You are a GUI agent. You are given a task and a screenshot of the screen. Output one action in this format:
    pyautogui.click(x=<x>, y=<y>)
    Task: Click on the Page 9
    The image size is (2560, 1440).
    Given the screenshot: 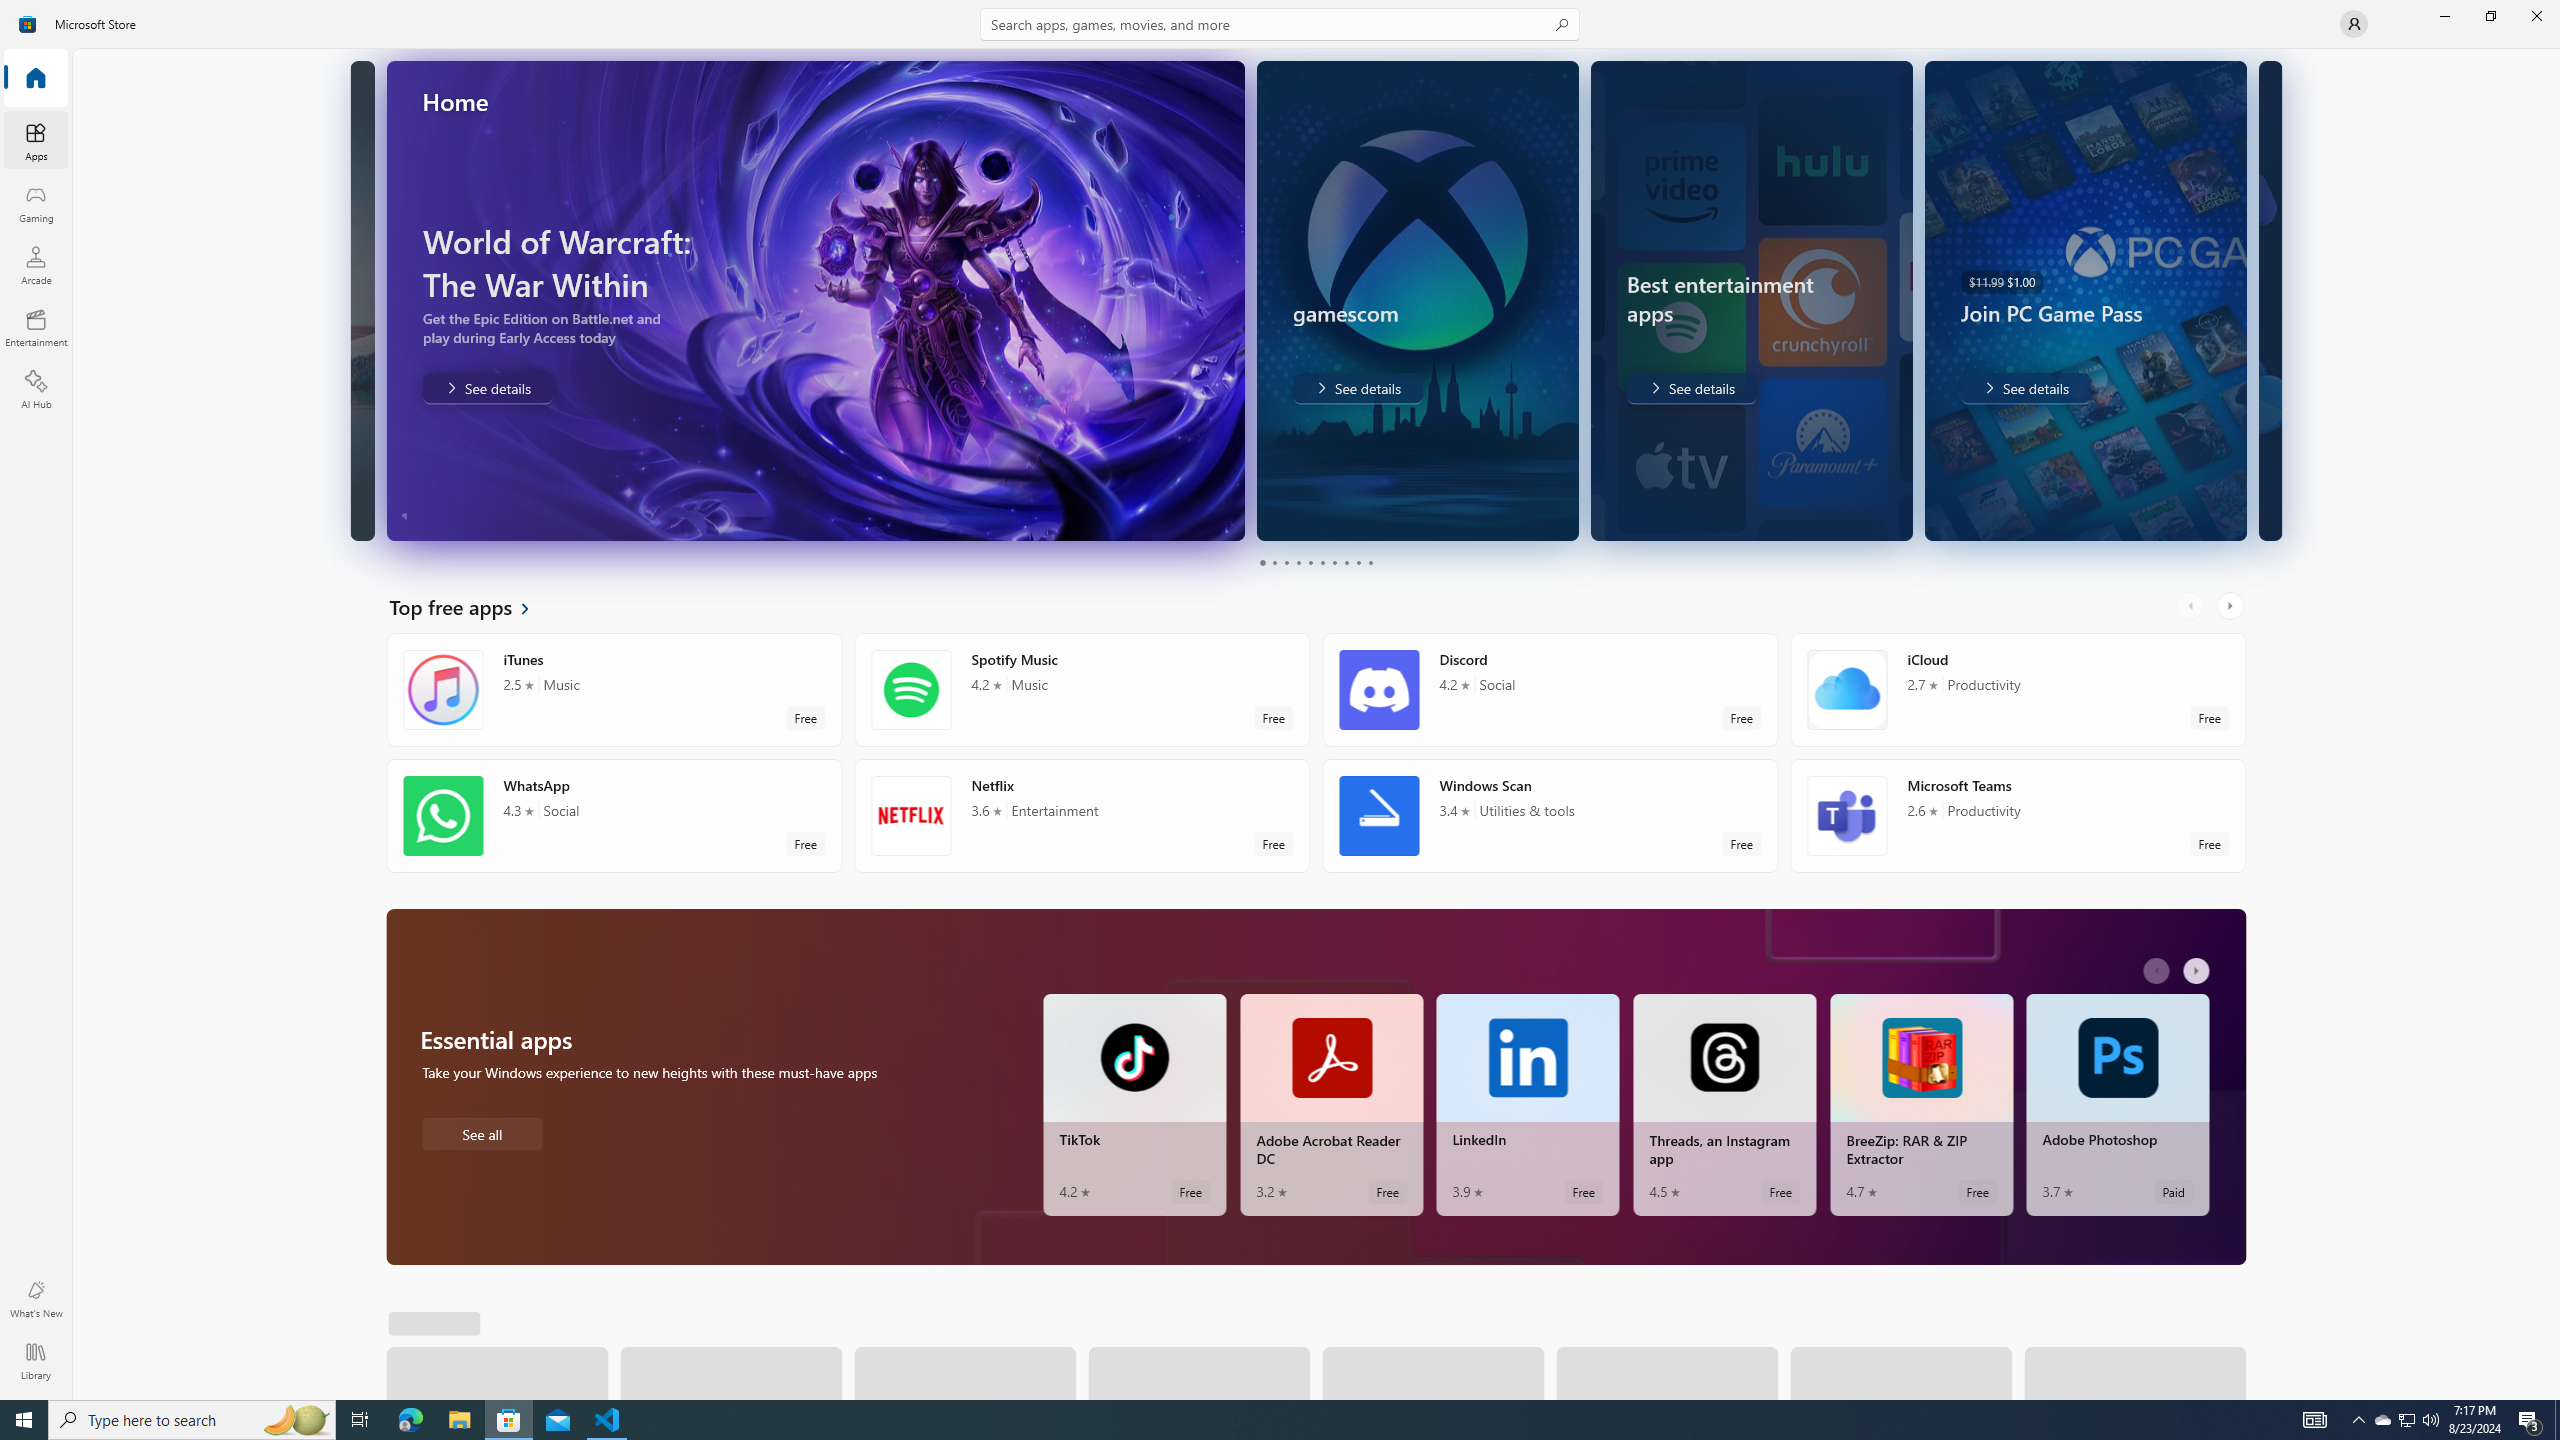 What is the action you would take?
    pyautogui.click(x=1358, y=562)
    